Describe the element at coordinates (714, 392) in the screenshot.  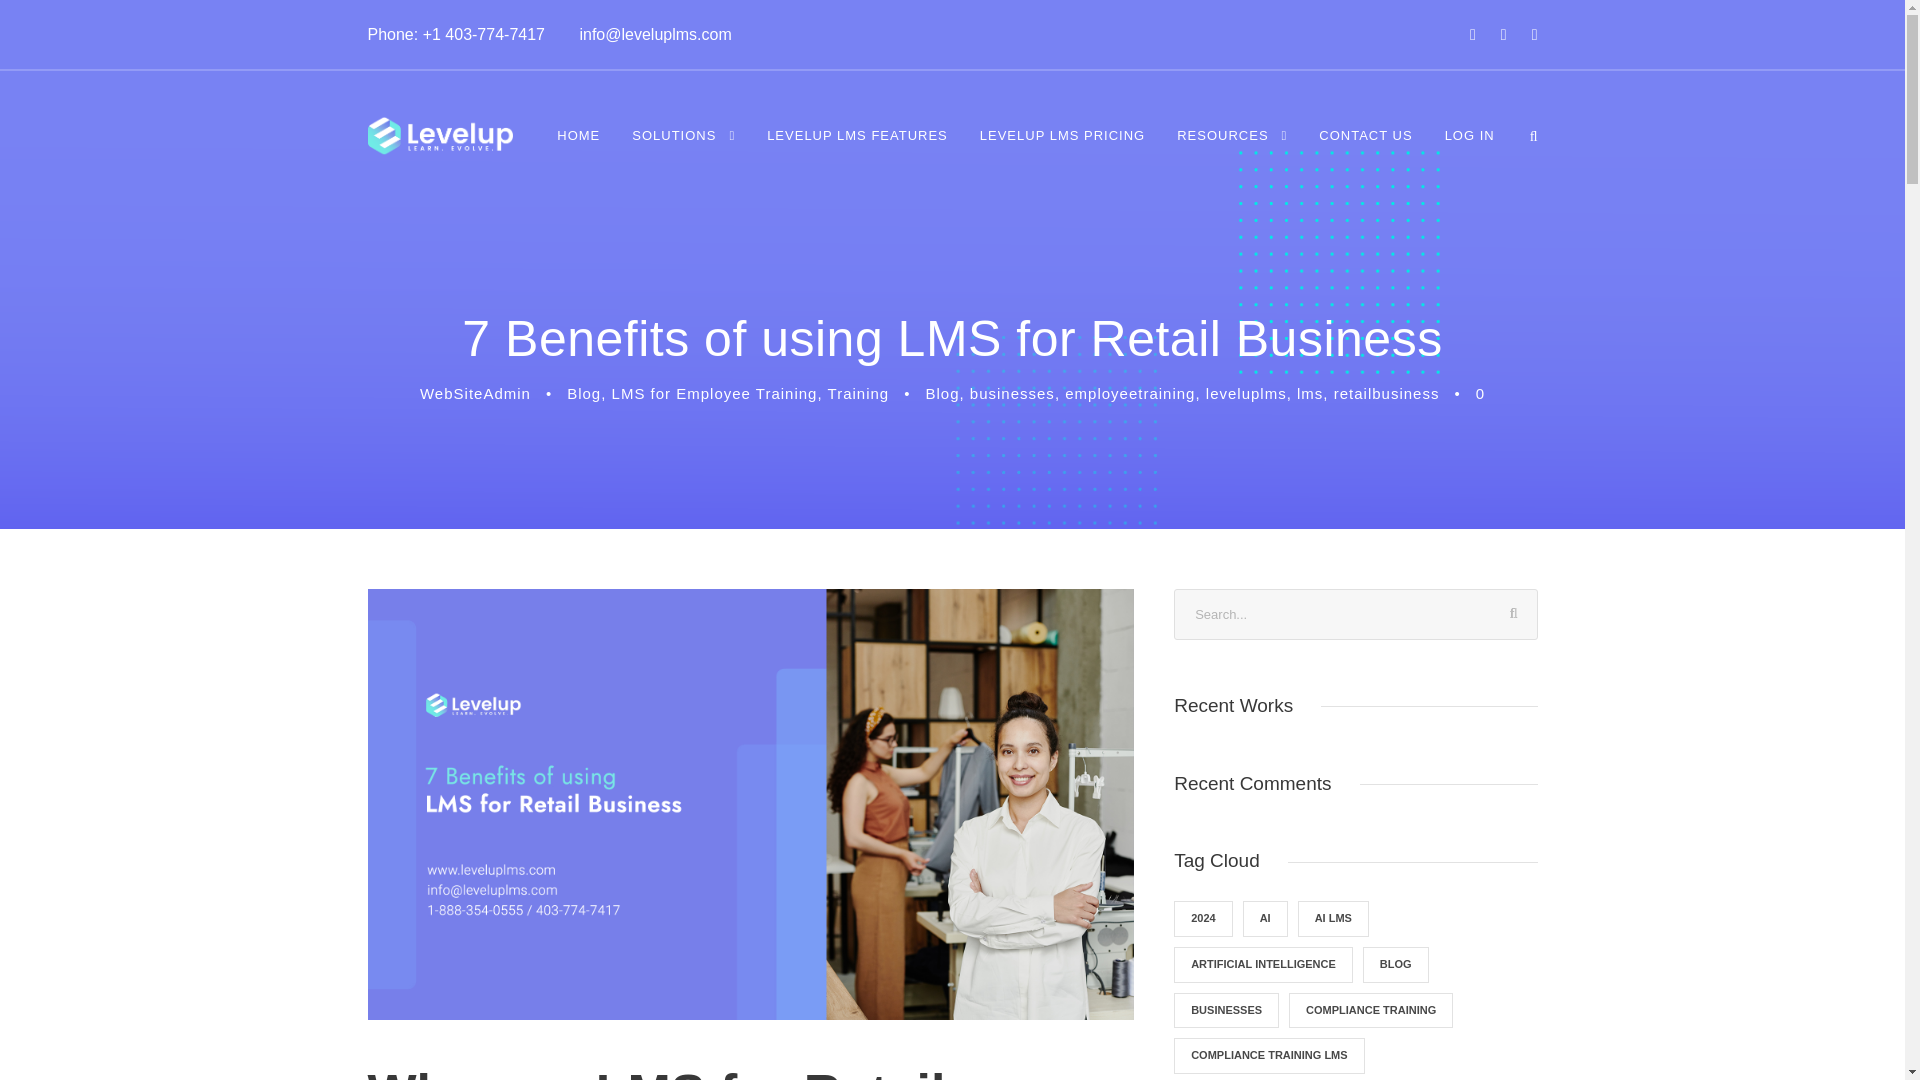
I see `LMS for Employee Training` at that location.